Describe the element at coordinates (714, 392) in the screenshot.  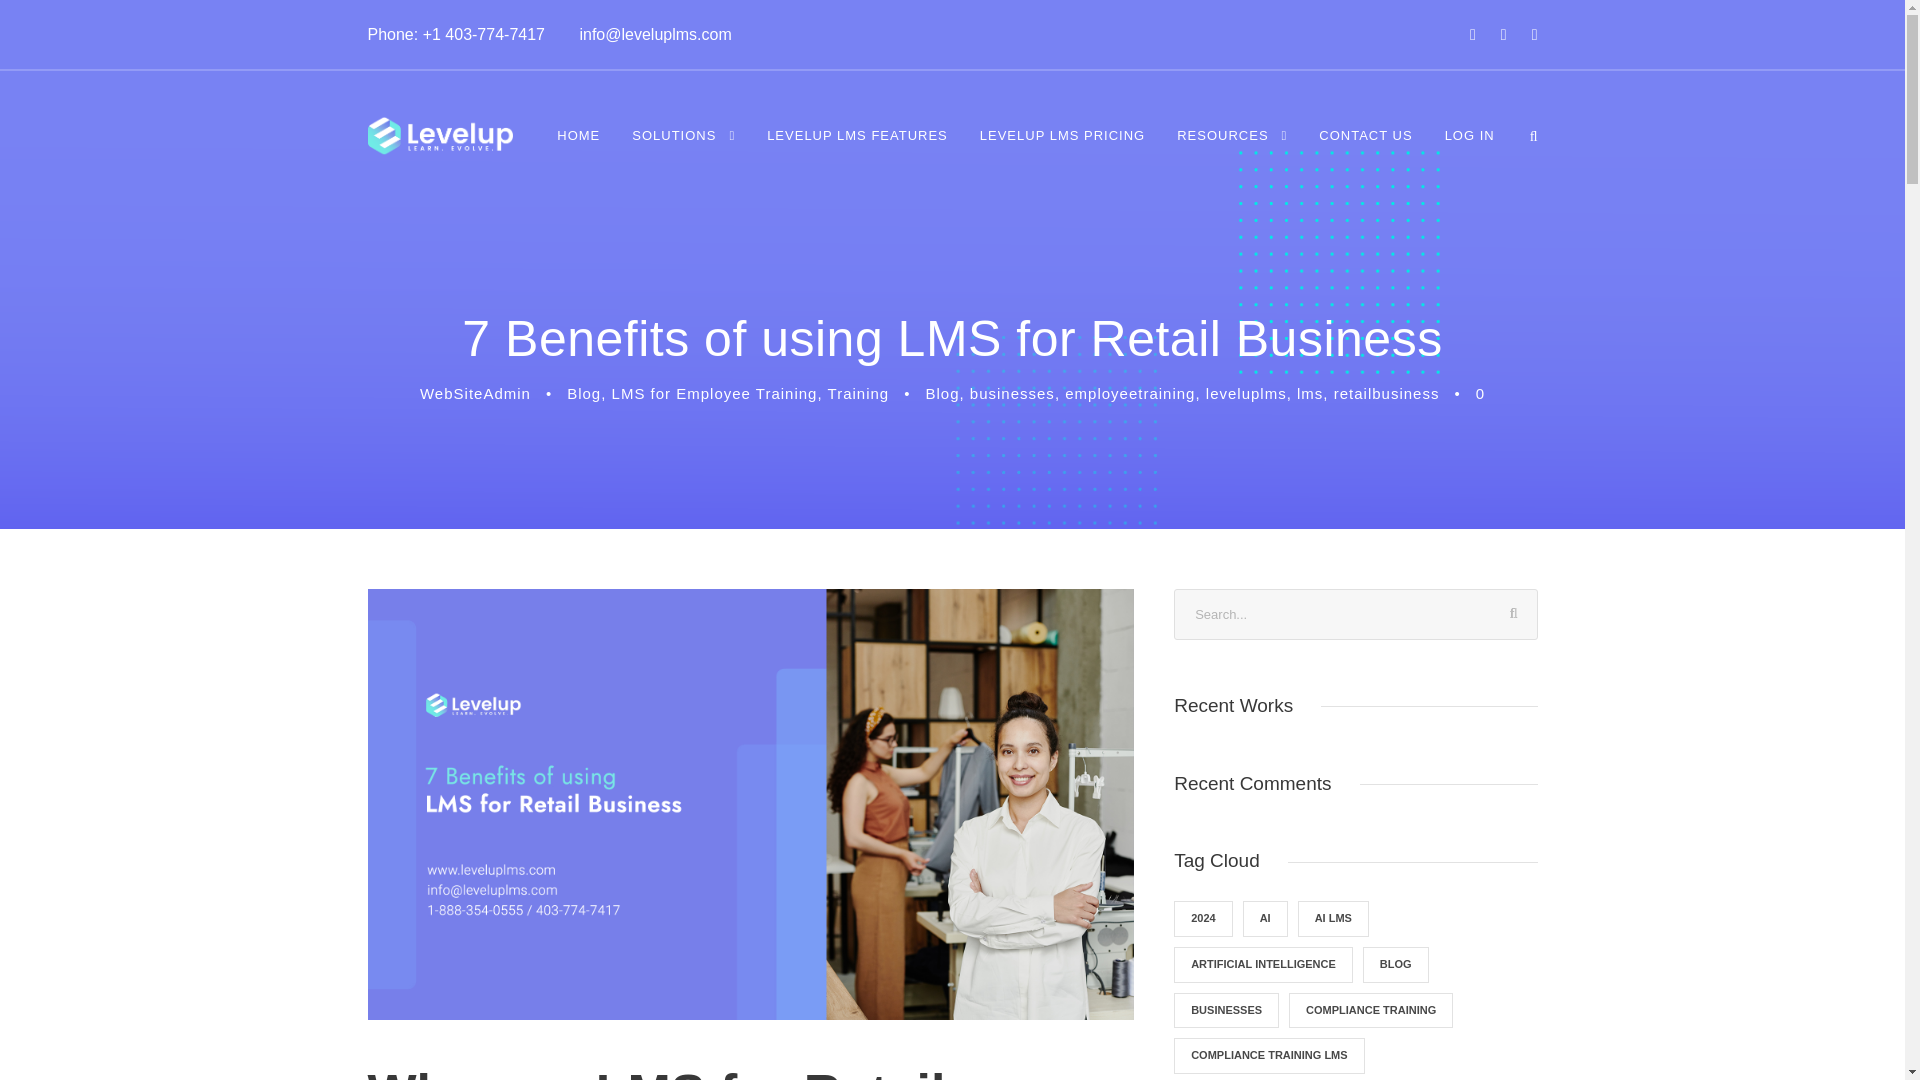
I see `LMS for Employee Training` at that location.